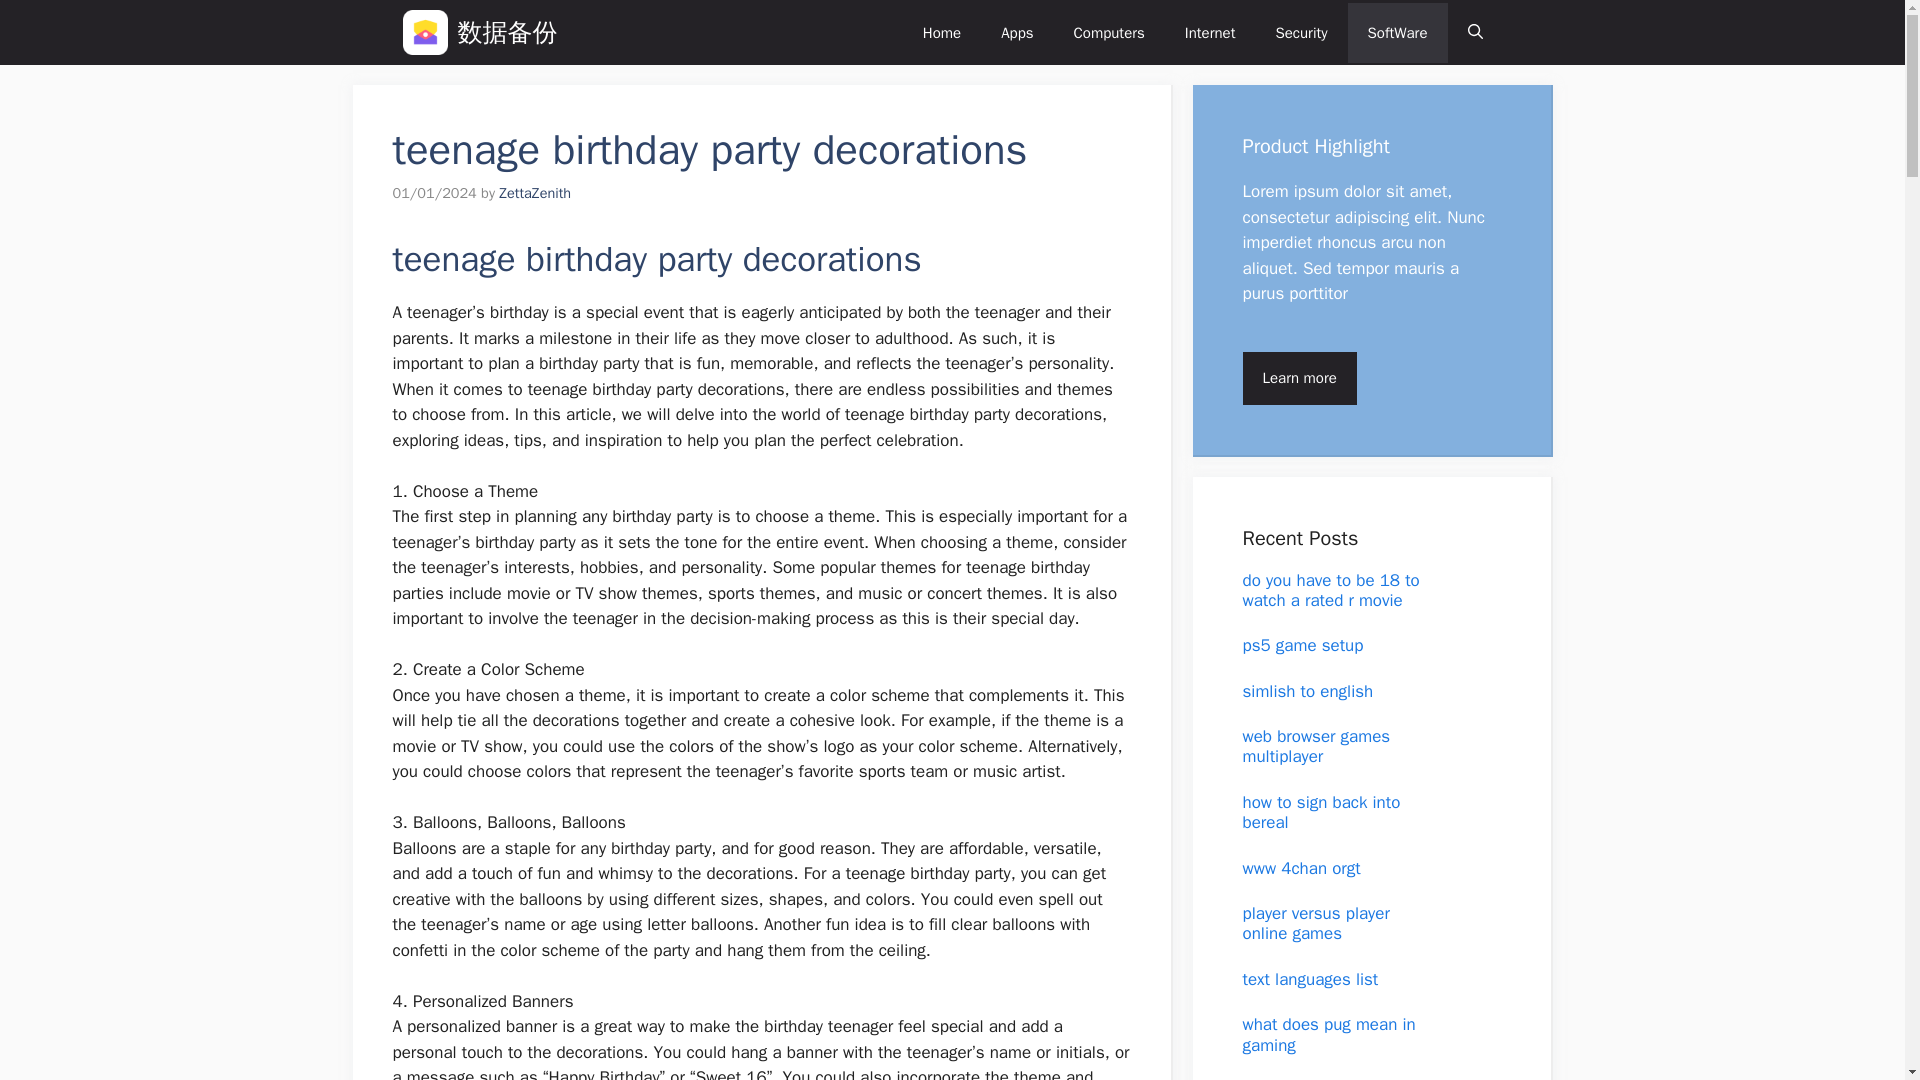 The height and width of the screenshot is (1080, 1920). I want to click on simlish to english, so click(1307, 692).